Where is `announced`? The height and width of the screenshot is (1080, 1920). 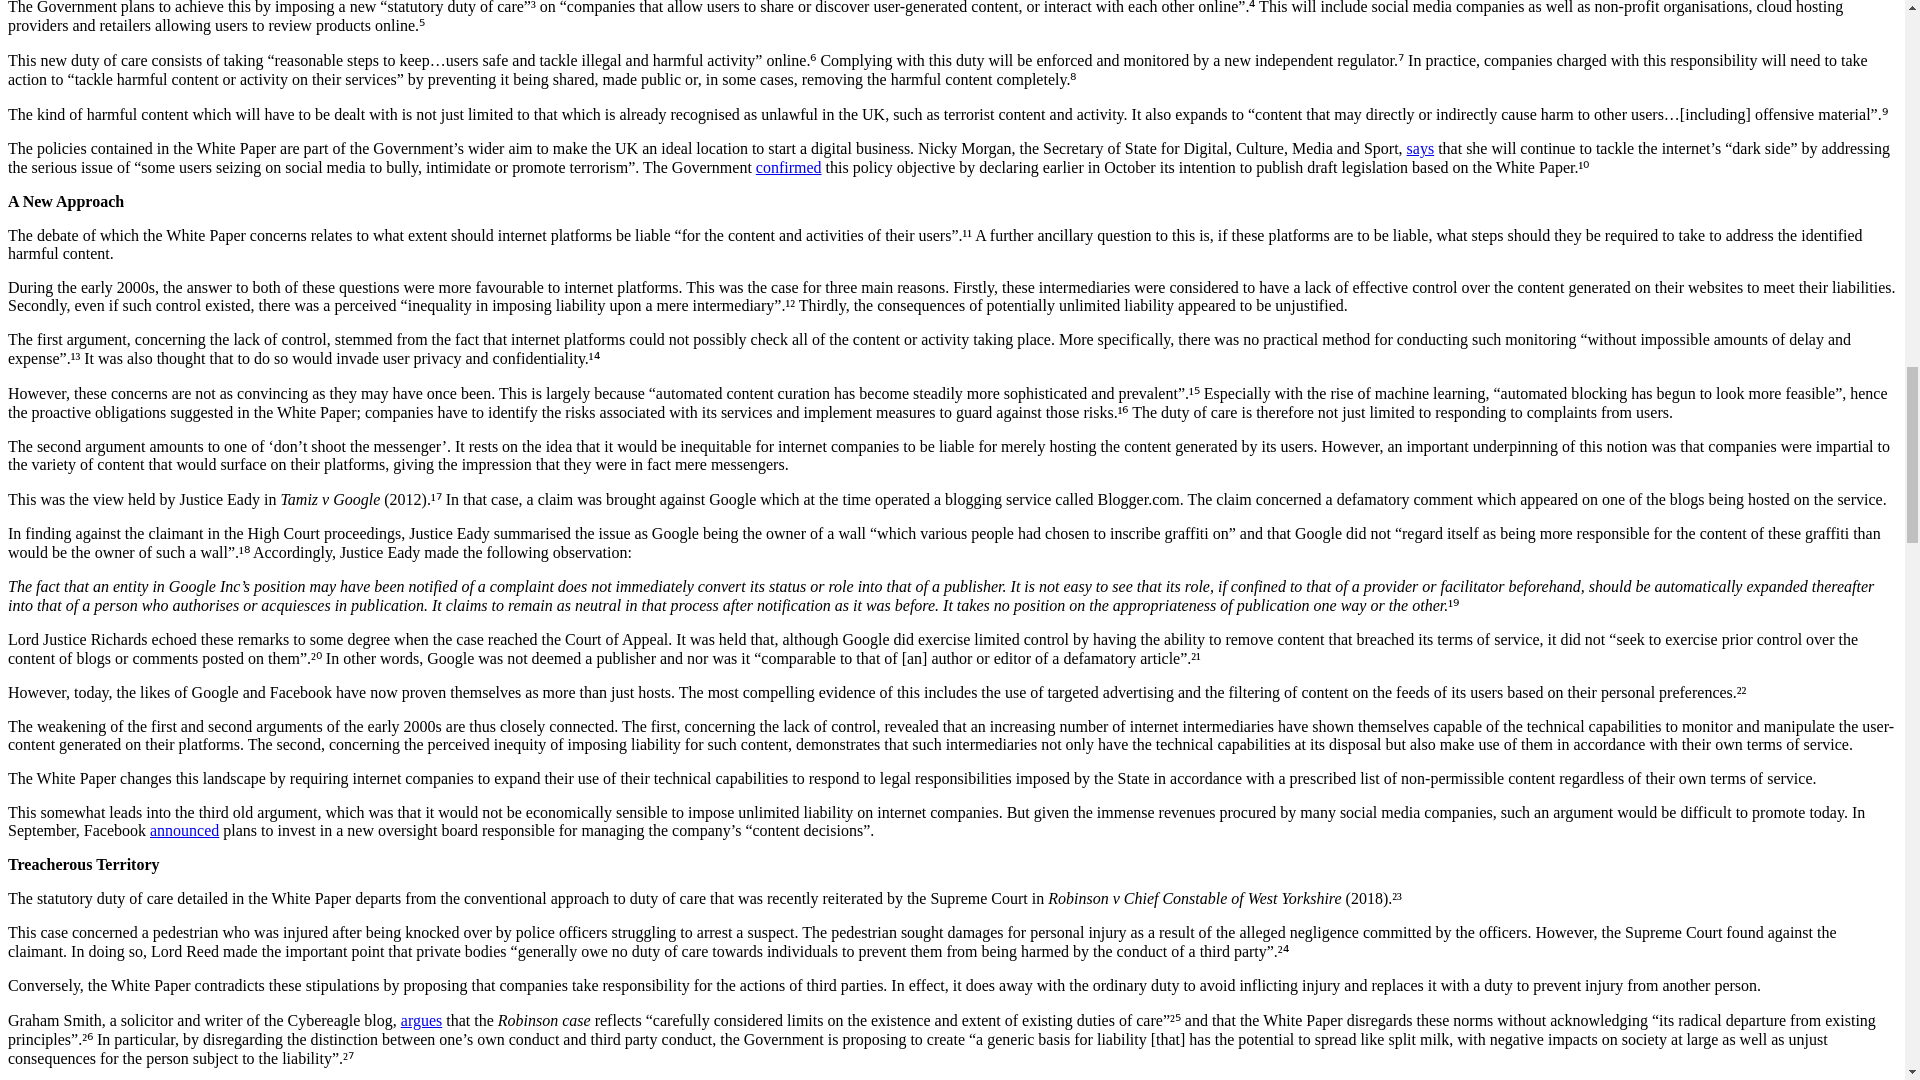 announced is located at coordinates (184, 830).